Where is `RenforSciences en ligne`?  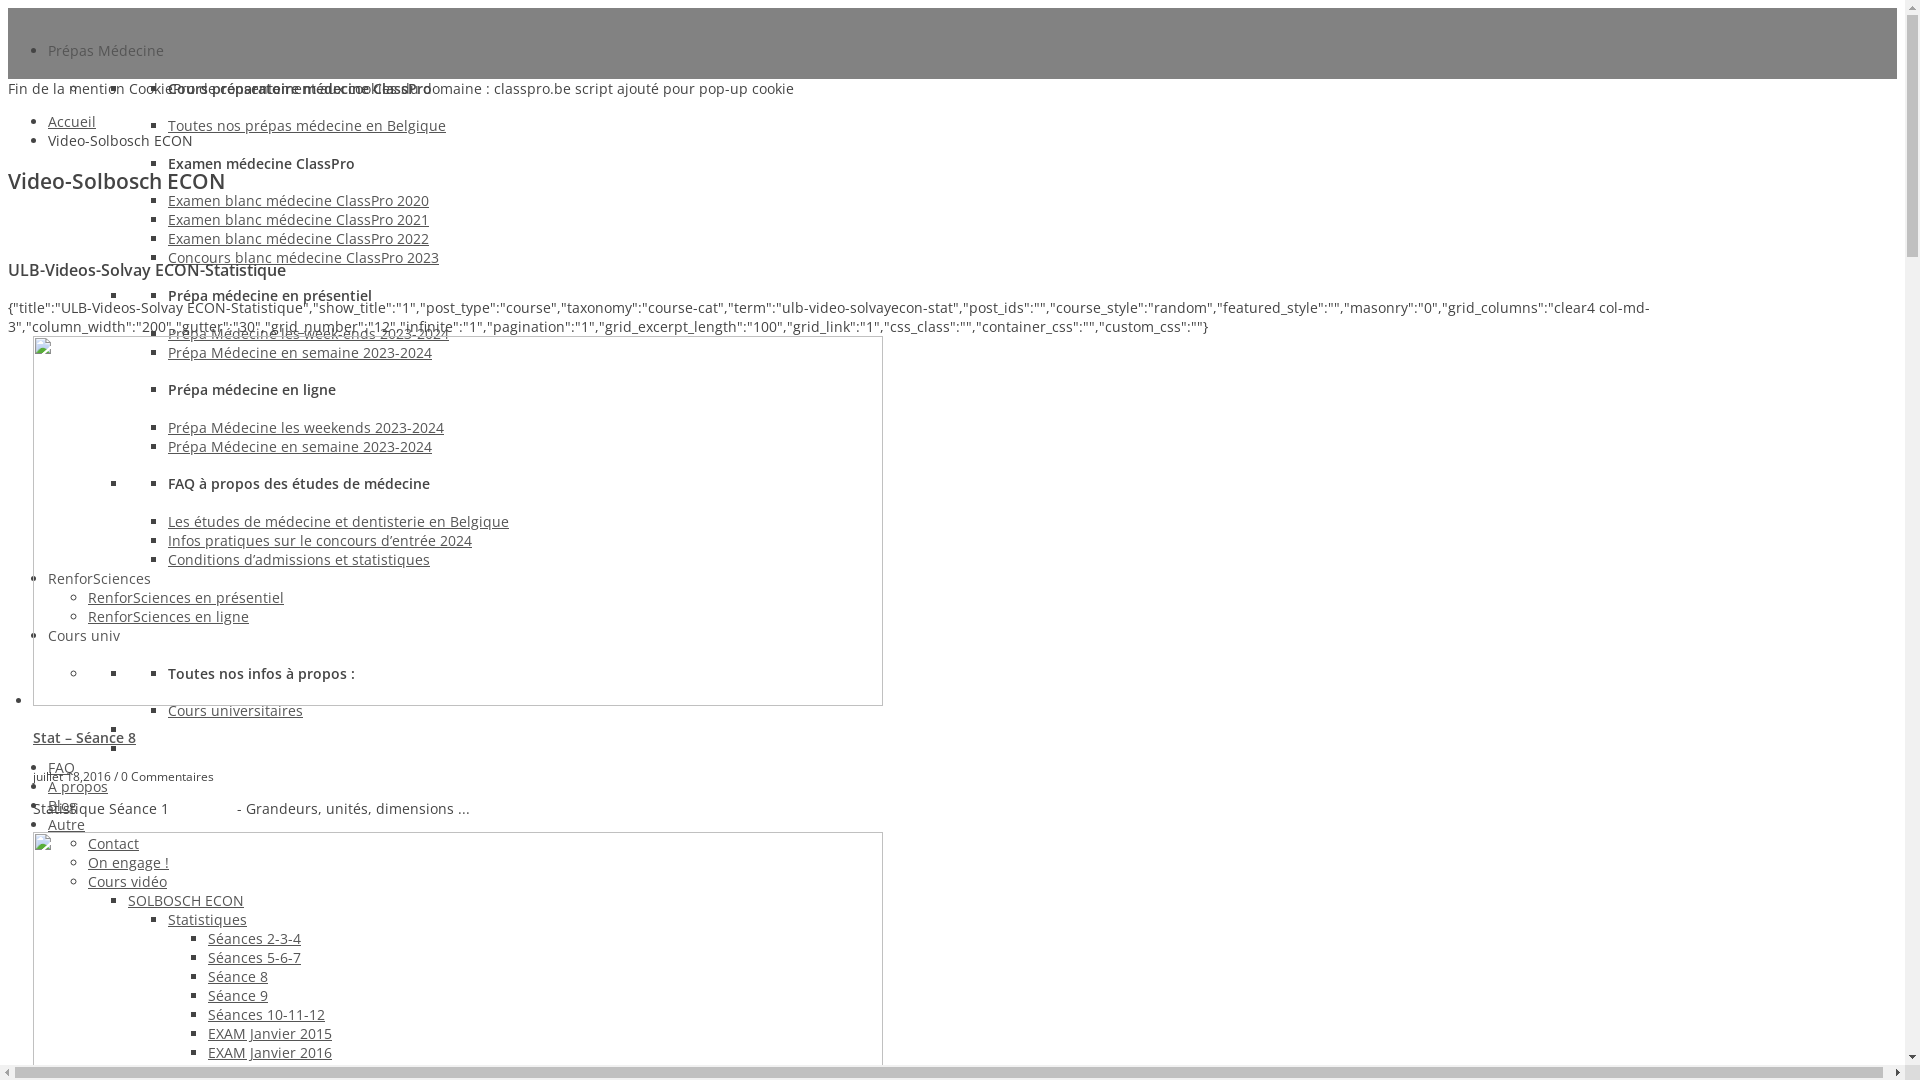
RenforSciences en ligne is located at coordinates (168, 616).